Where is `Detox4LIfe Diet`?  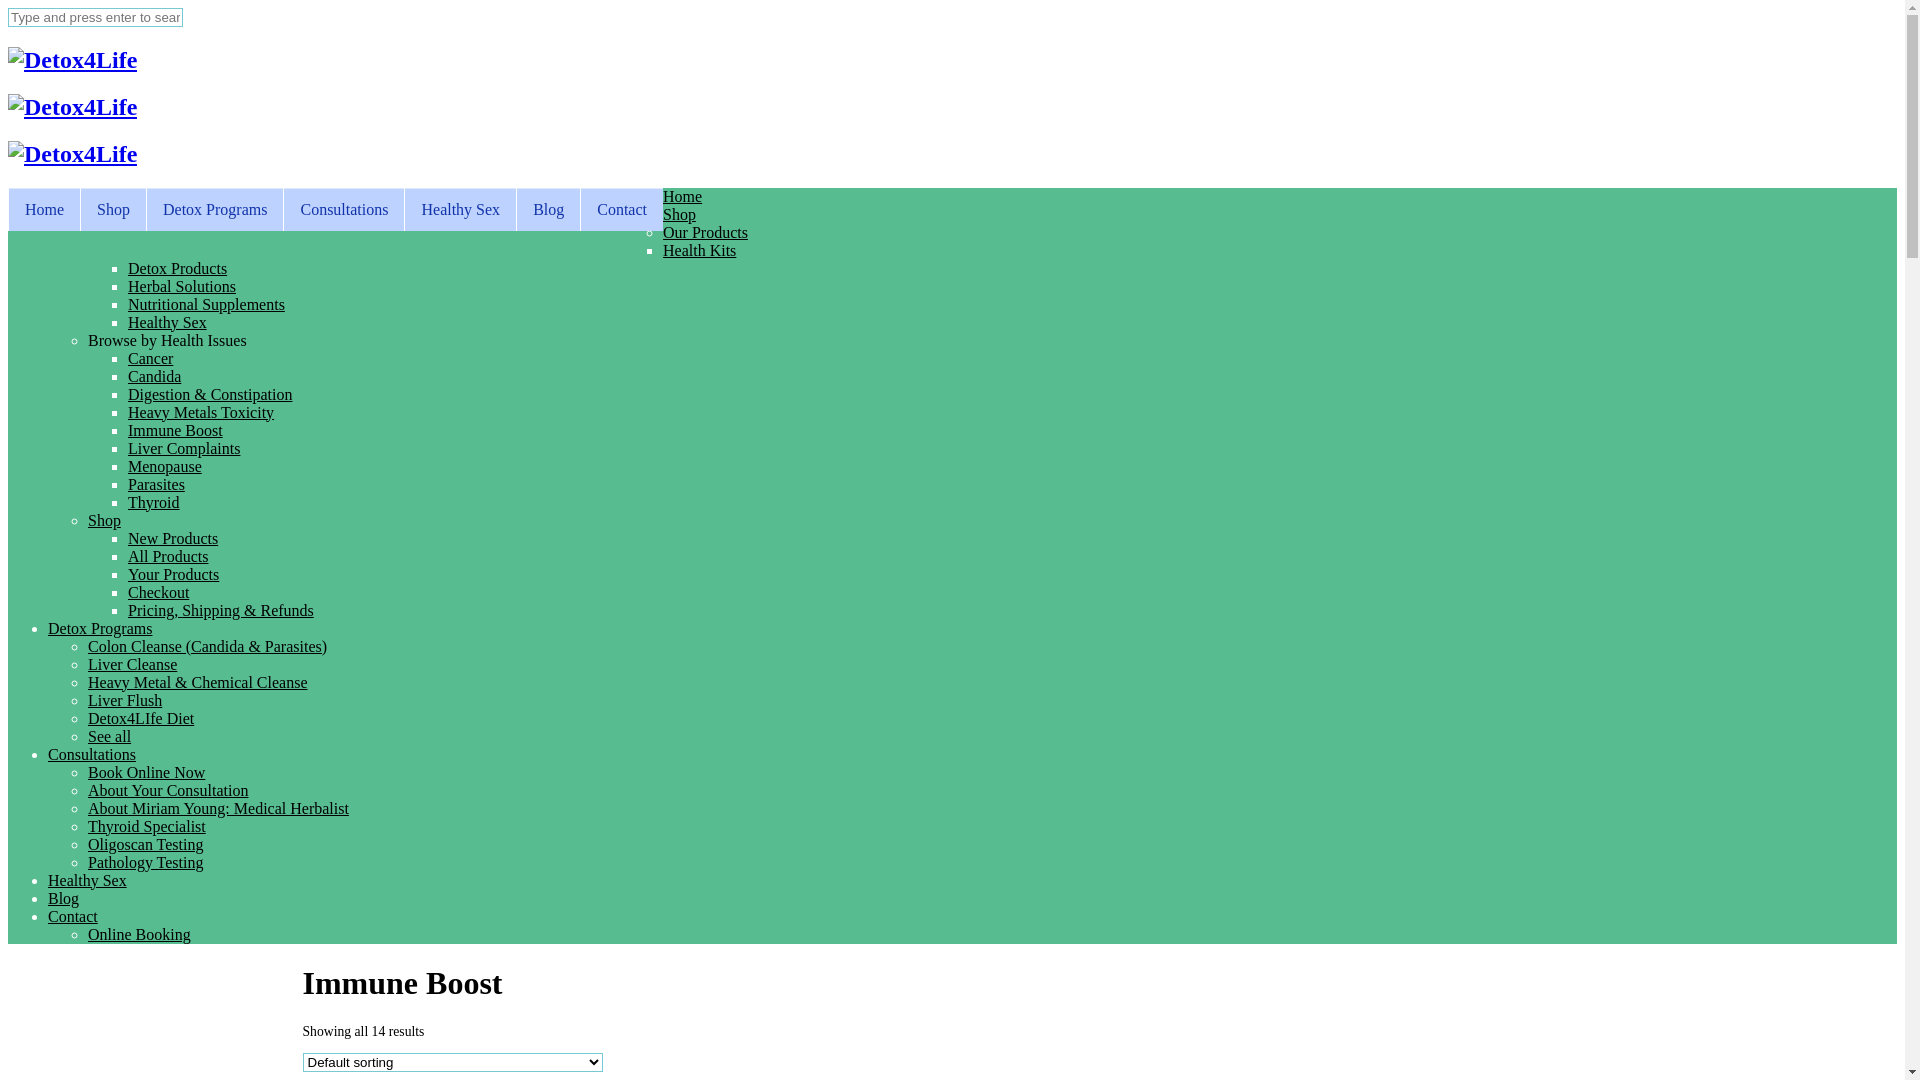 Detox4LIfe Diet is located at coordinates (141, 718).